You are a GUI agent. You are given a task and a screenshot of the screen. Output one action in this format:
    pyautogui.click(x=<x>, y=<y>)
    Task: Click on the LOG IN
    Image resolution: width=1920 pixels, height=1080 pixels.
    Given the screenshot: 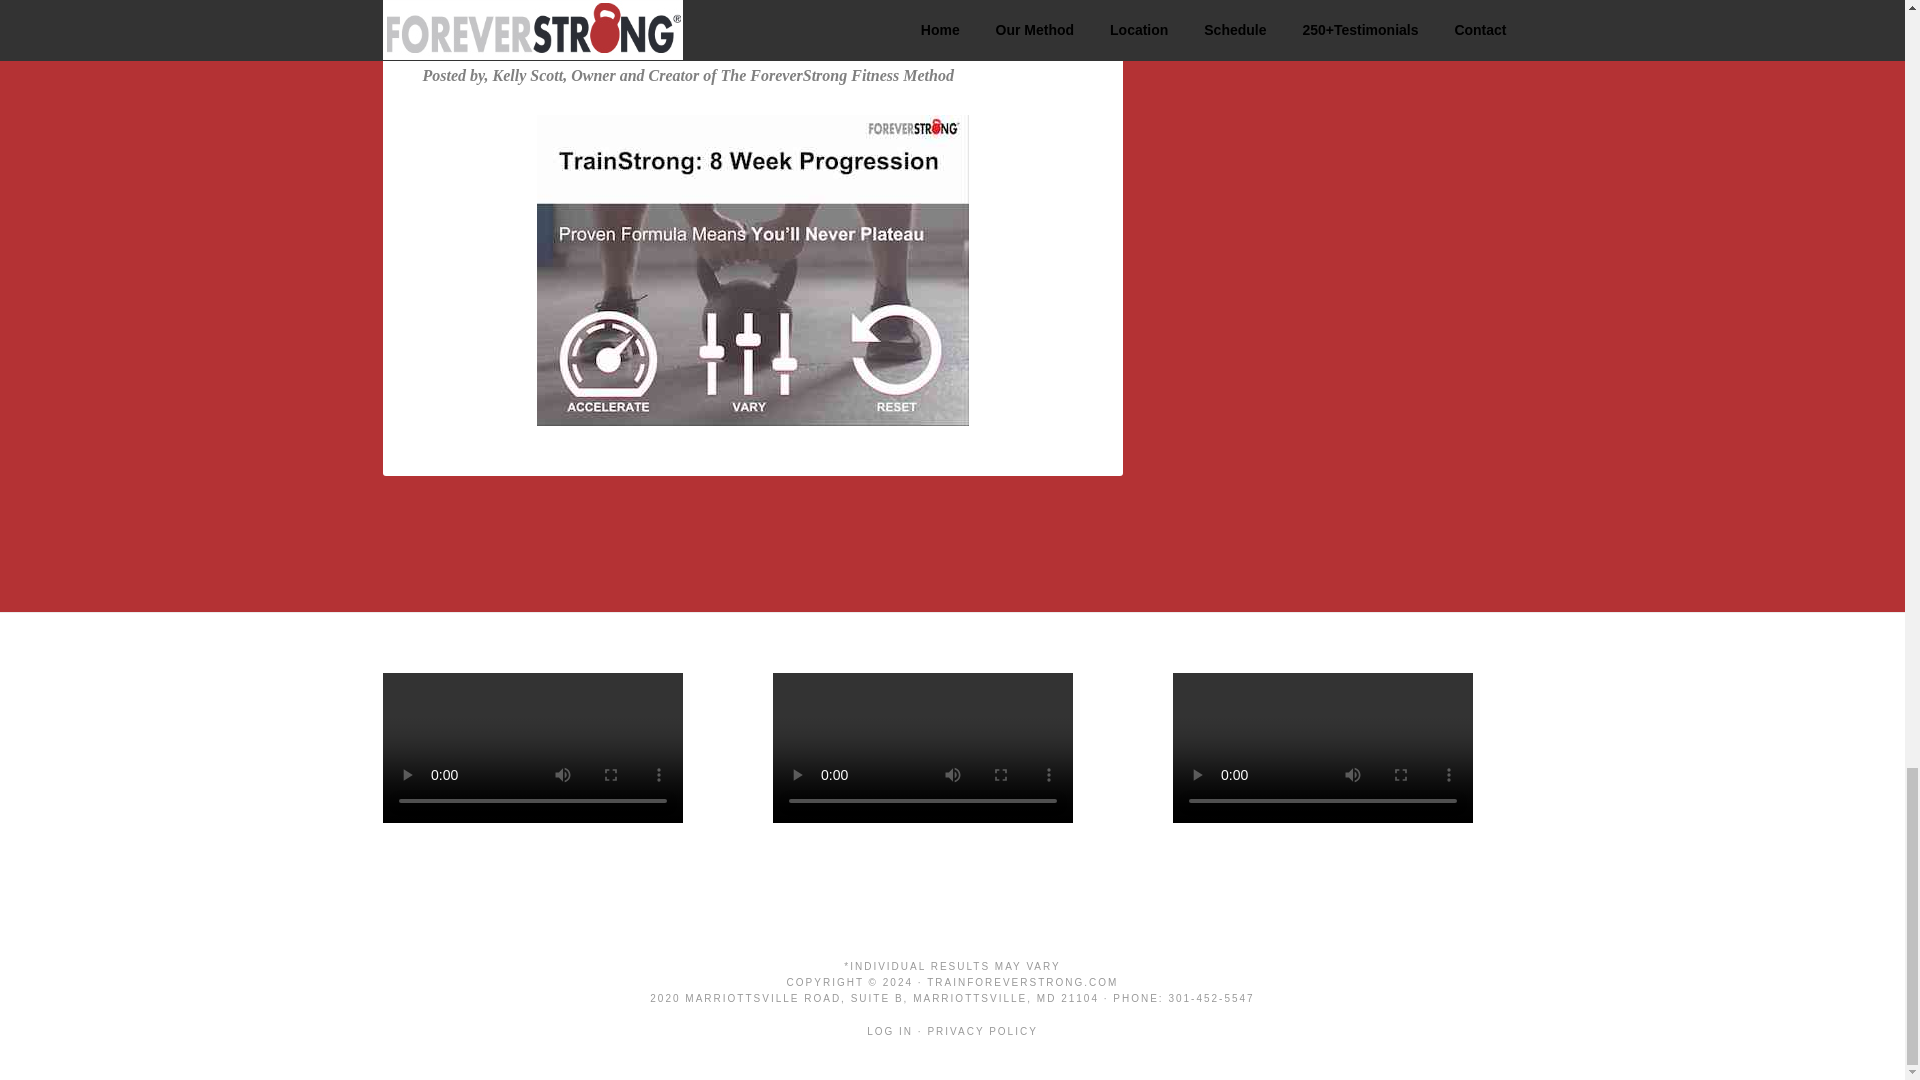 What is the action you would take?
    pyautogui.click(x=890, y=1031)
    